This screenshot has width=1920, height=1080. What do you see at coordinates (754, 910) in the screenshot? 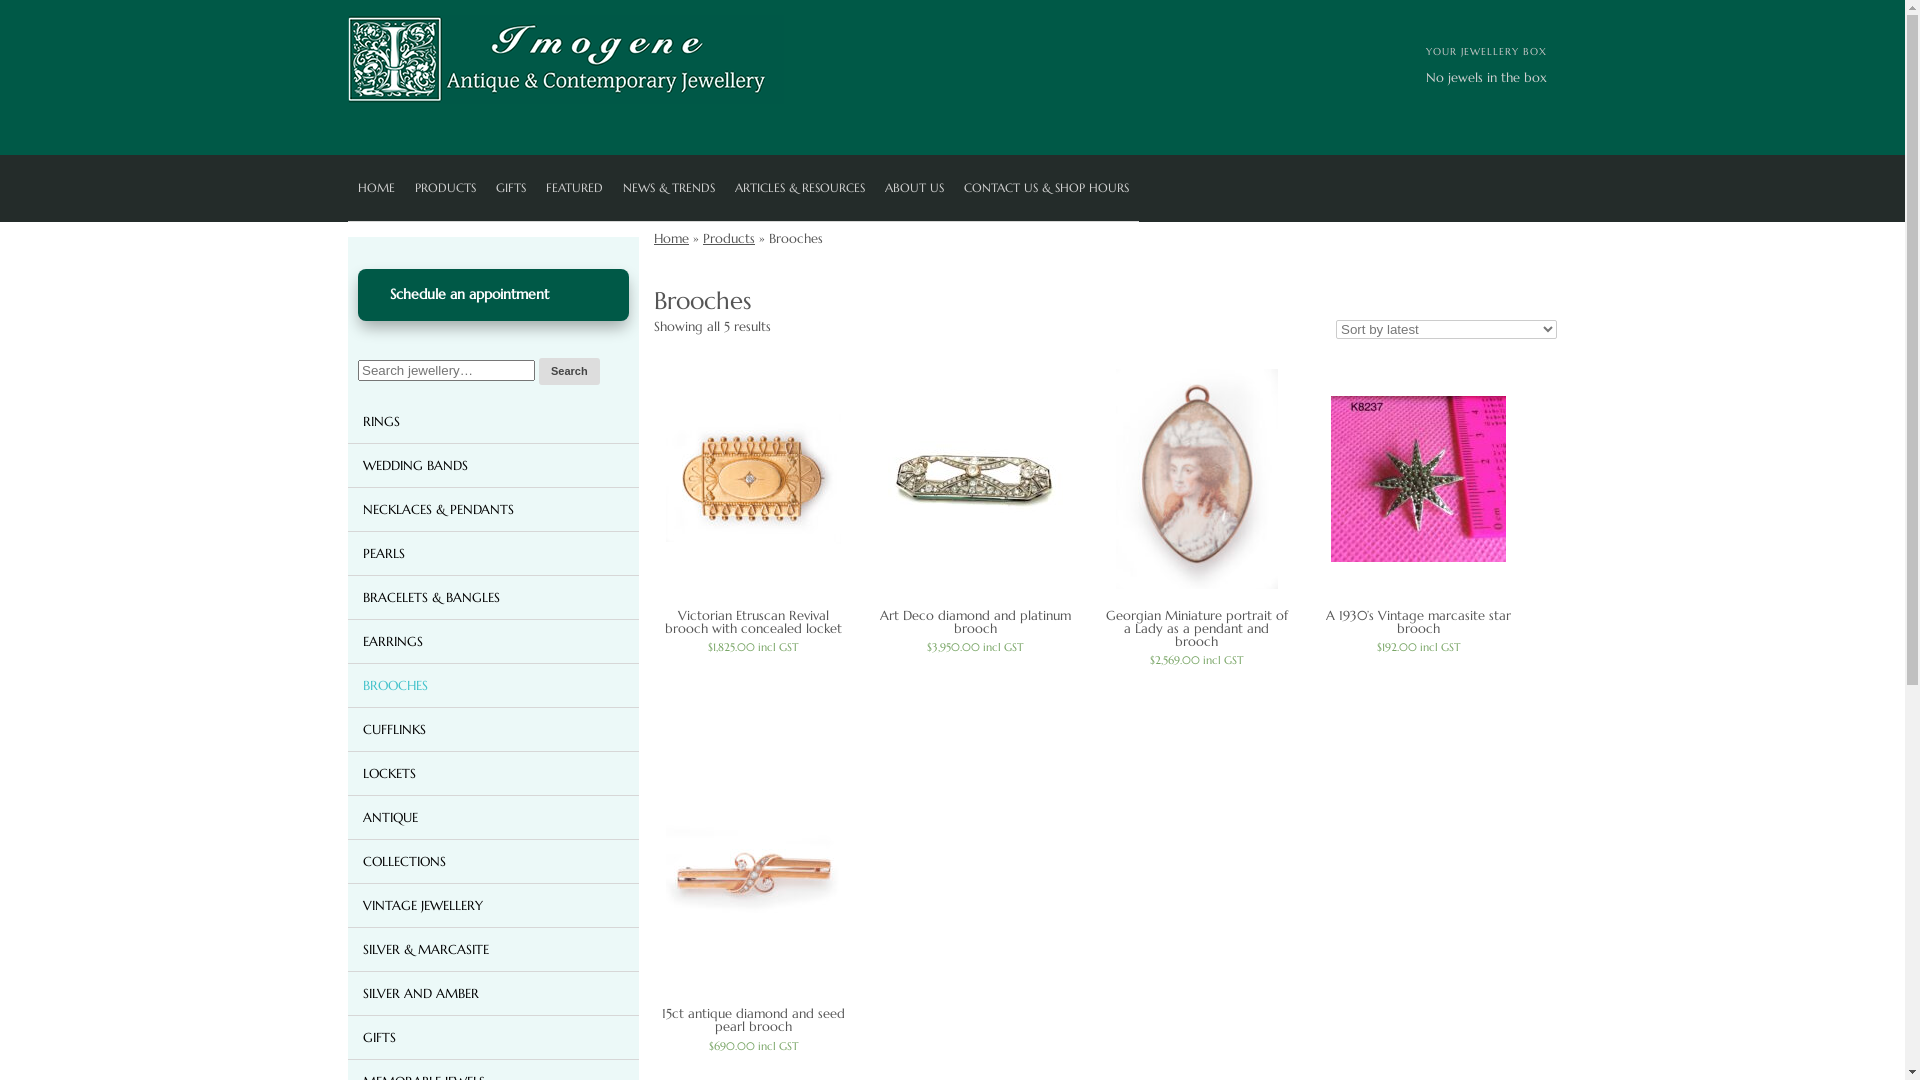
I see `15ct antique diamond and seed pearl brooch
$690.00 incl GST` at bounding box center [754, 910].